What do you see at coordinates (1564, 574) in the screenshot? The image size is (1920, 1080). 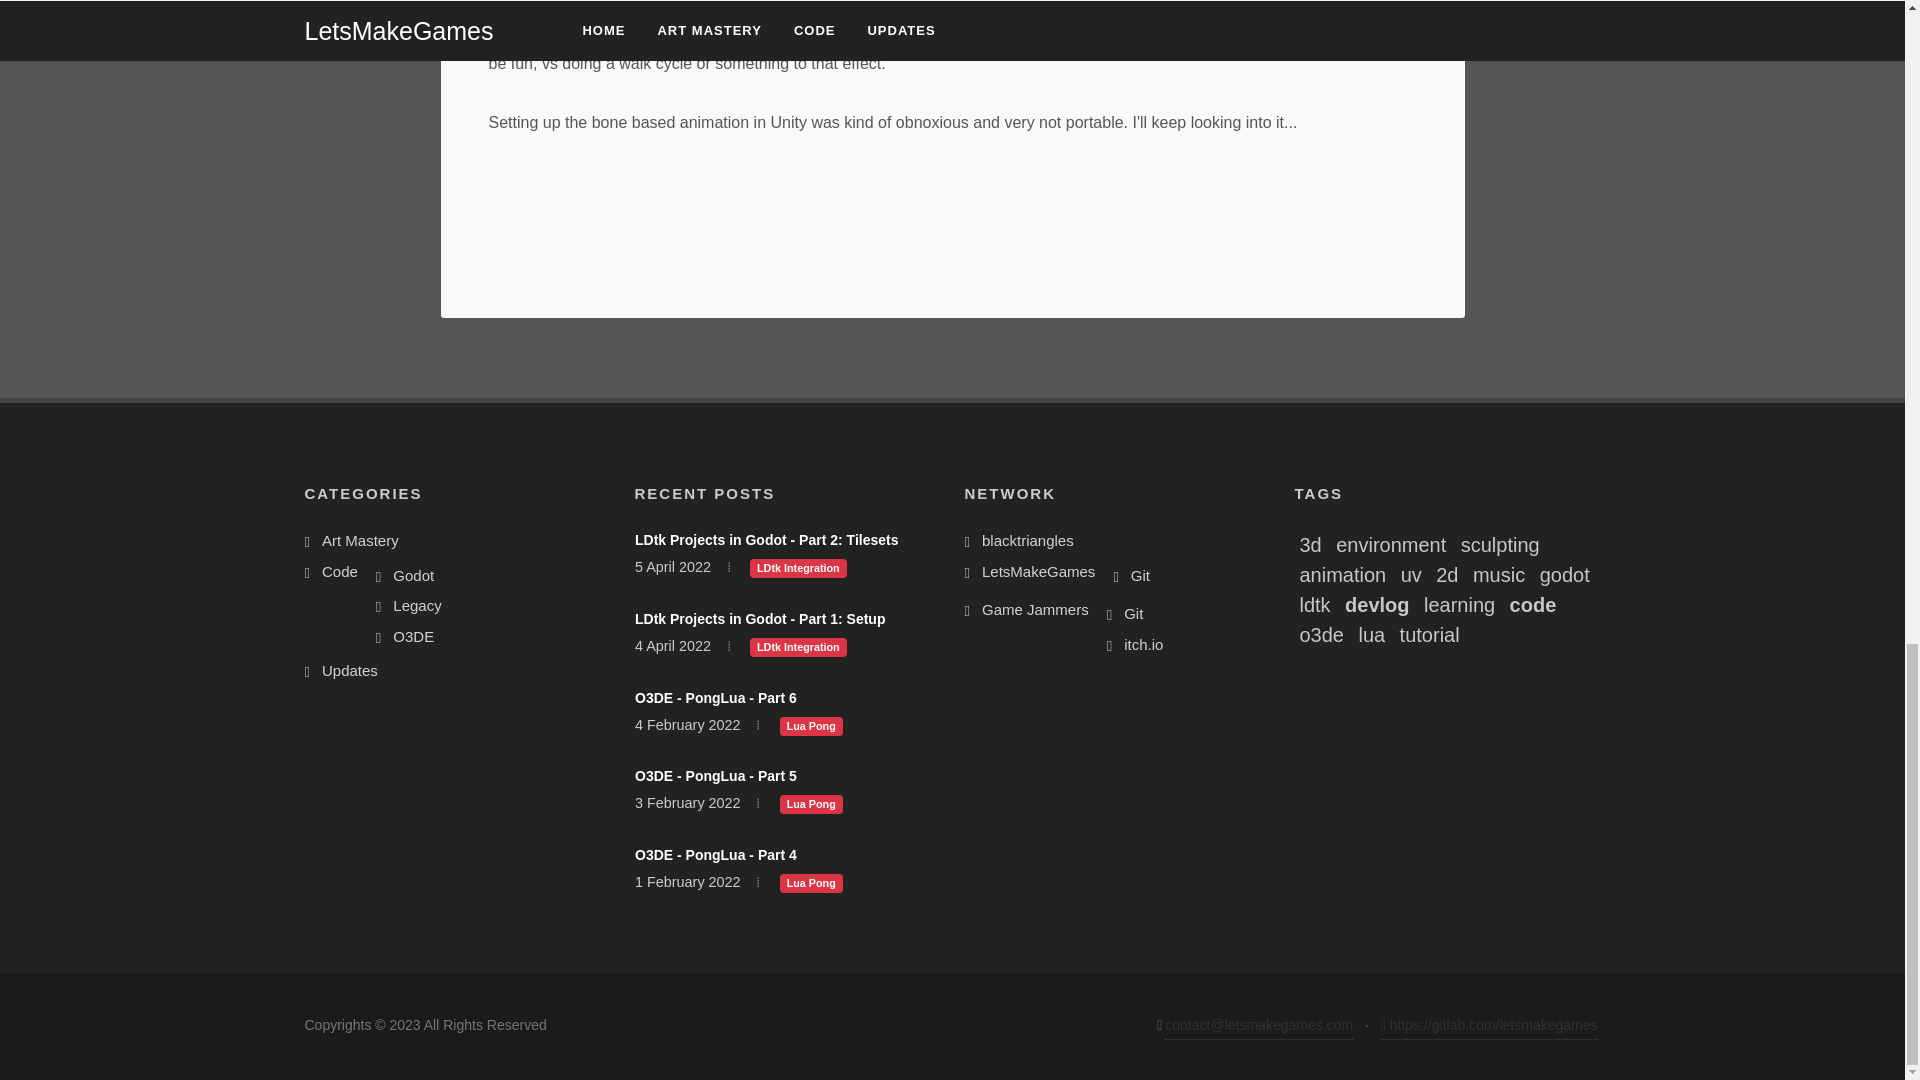 I see `godot` at bounding box center [1564, 574].